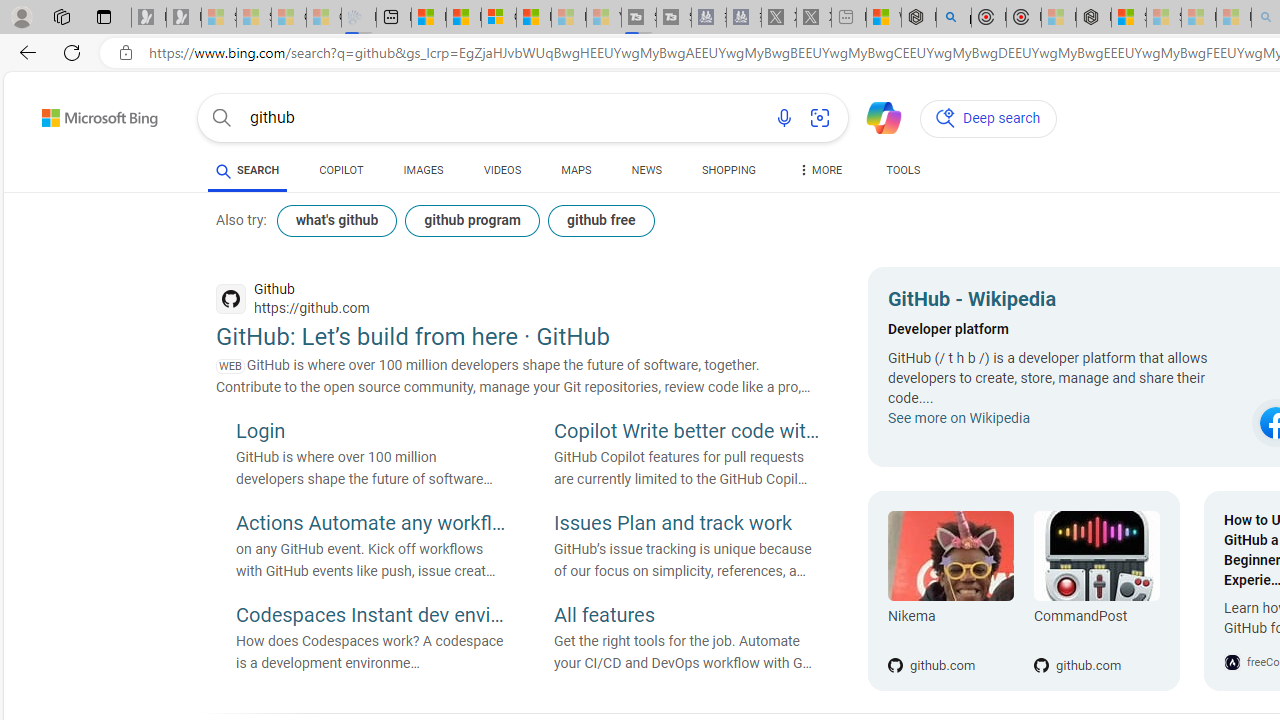 The width and height of the screenshot is (1280, 720). Describe the element at coordinates (568, 18) in the screenshot. I see `Microsoft Start - Sleeping` at that location.